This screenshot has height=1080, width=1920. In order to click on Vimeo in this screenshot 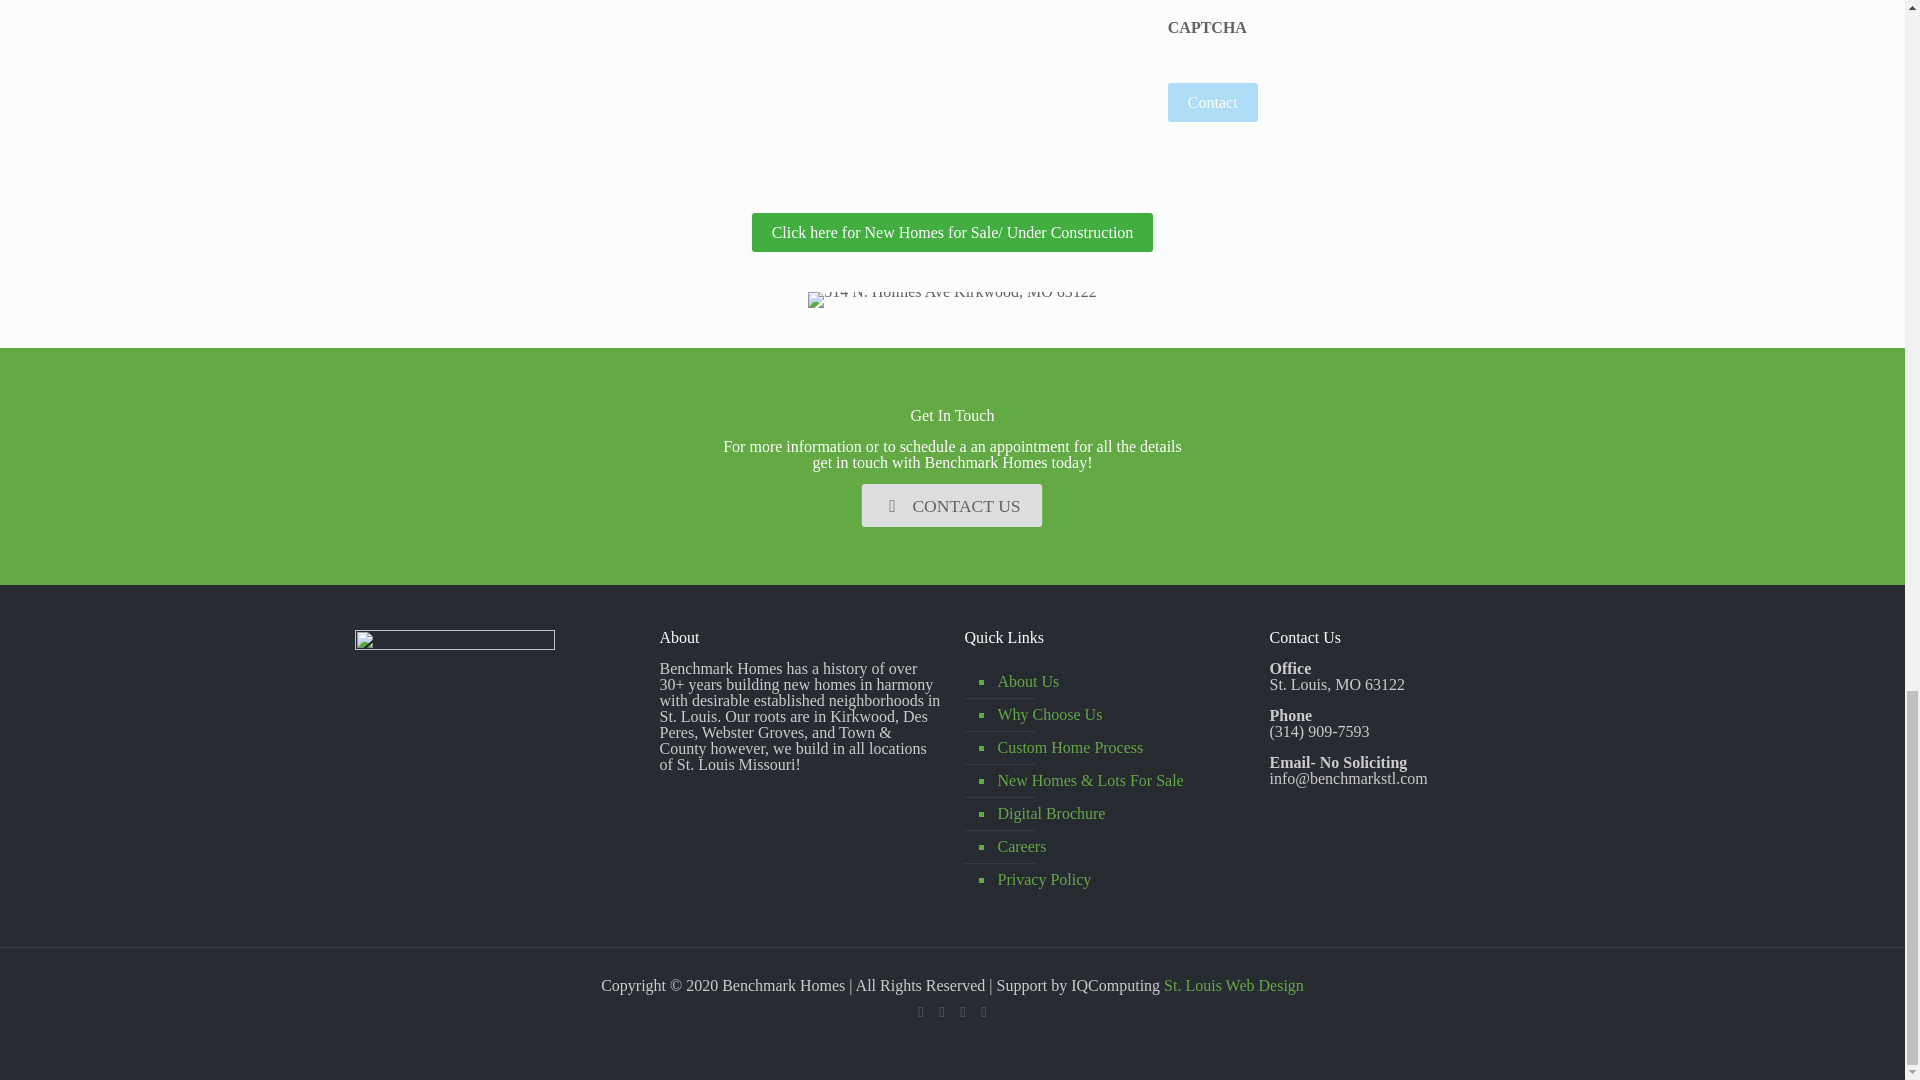, I will do `click(940, 1012)`.